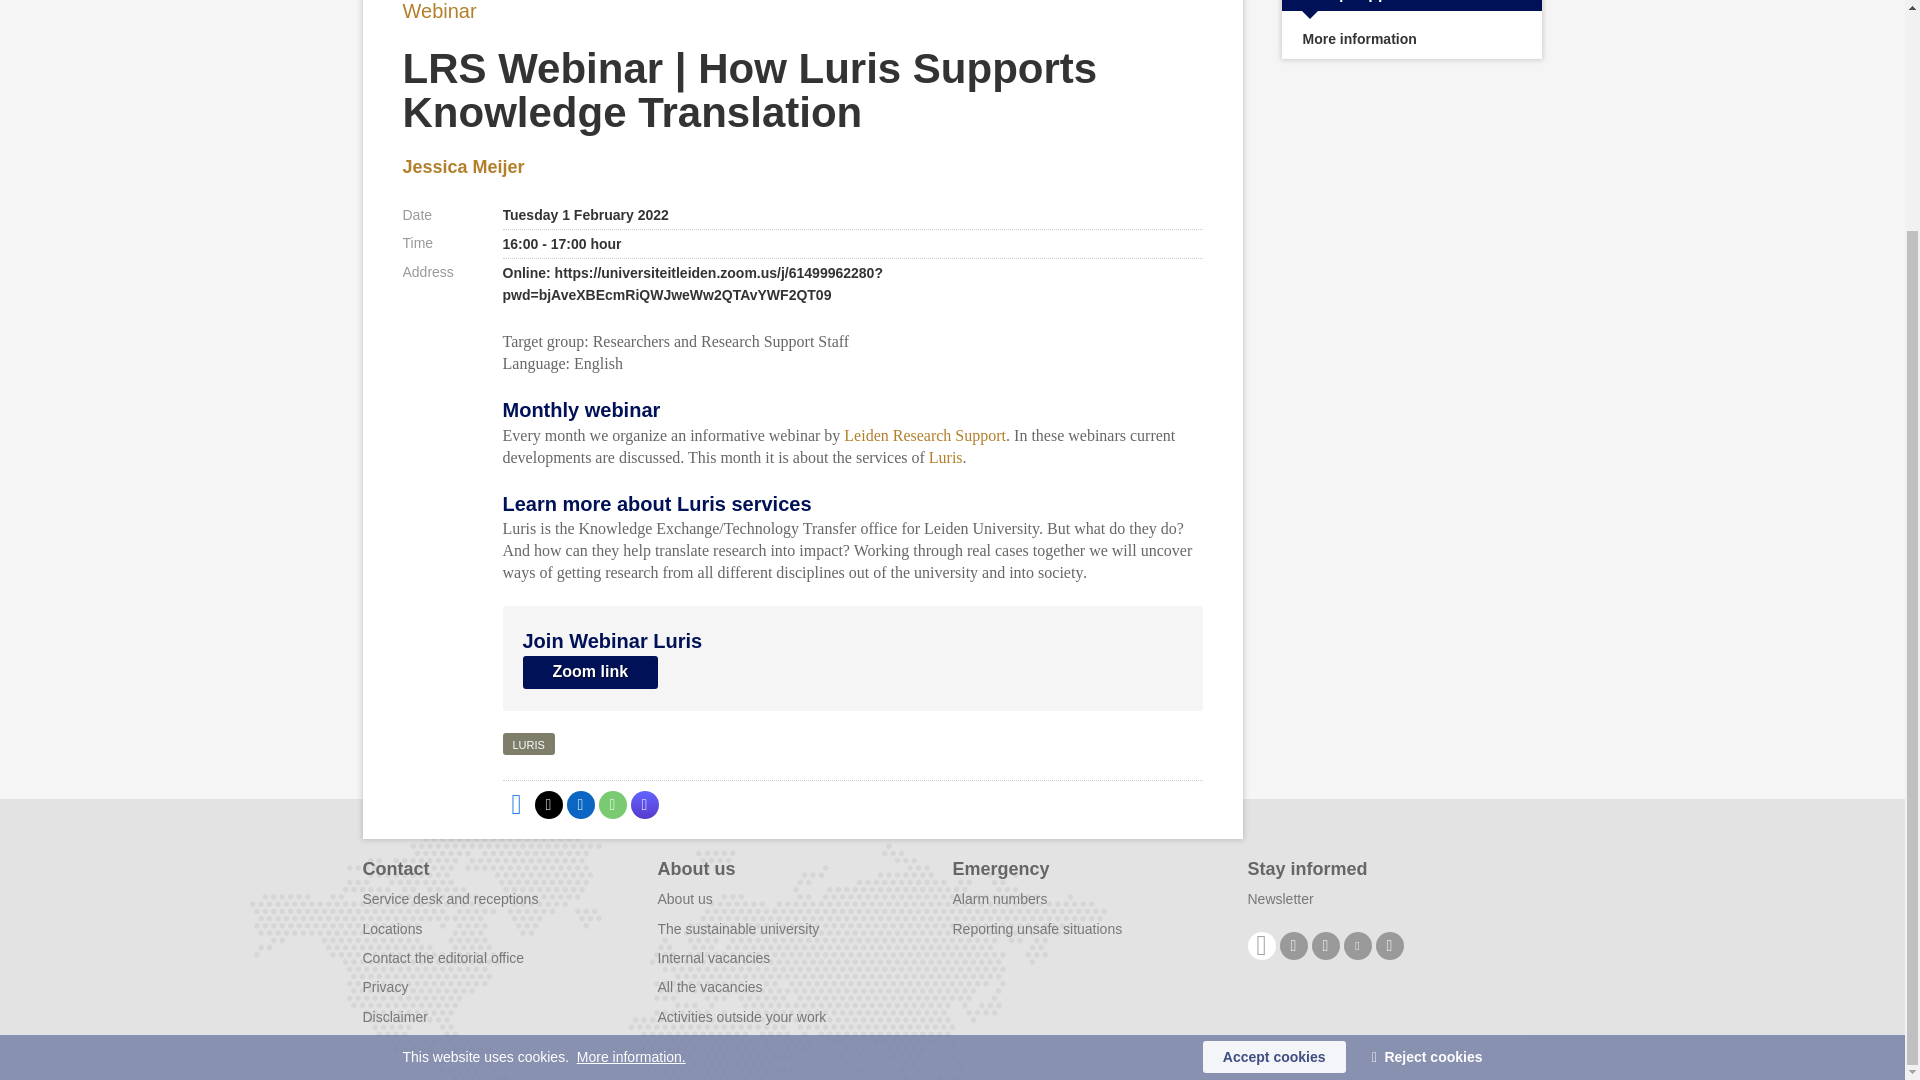 This screenshot has width=1920, height=1080. I want to click on Share by WhatsApp, so click(611, 804).